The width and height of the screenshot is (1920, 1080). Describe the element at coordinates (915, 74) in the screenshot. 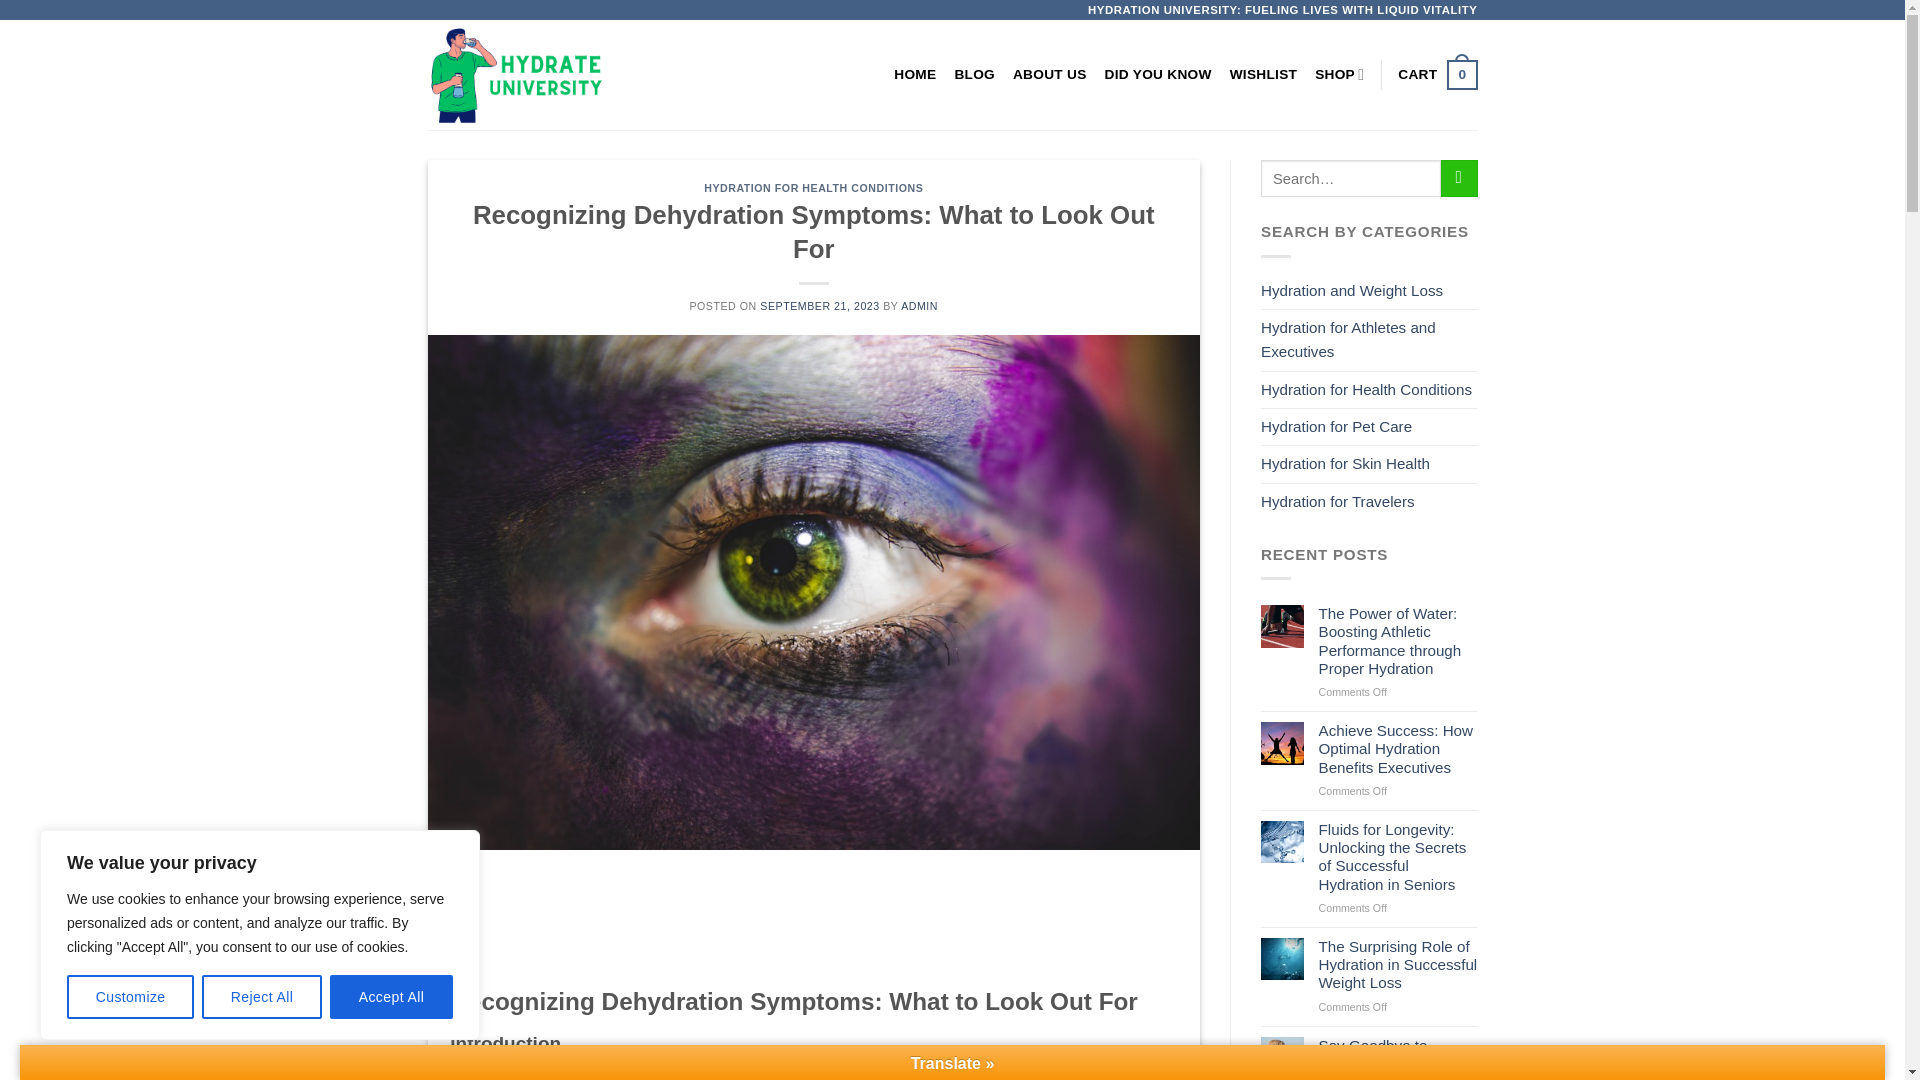

I see `HOME` at that location.